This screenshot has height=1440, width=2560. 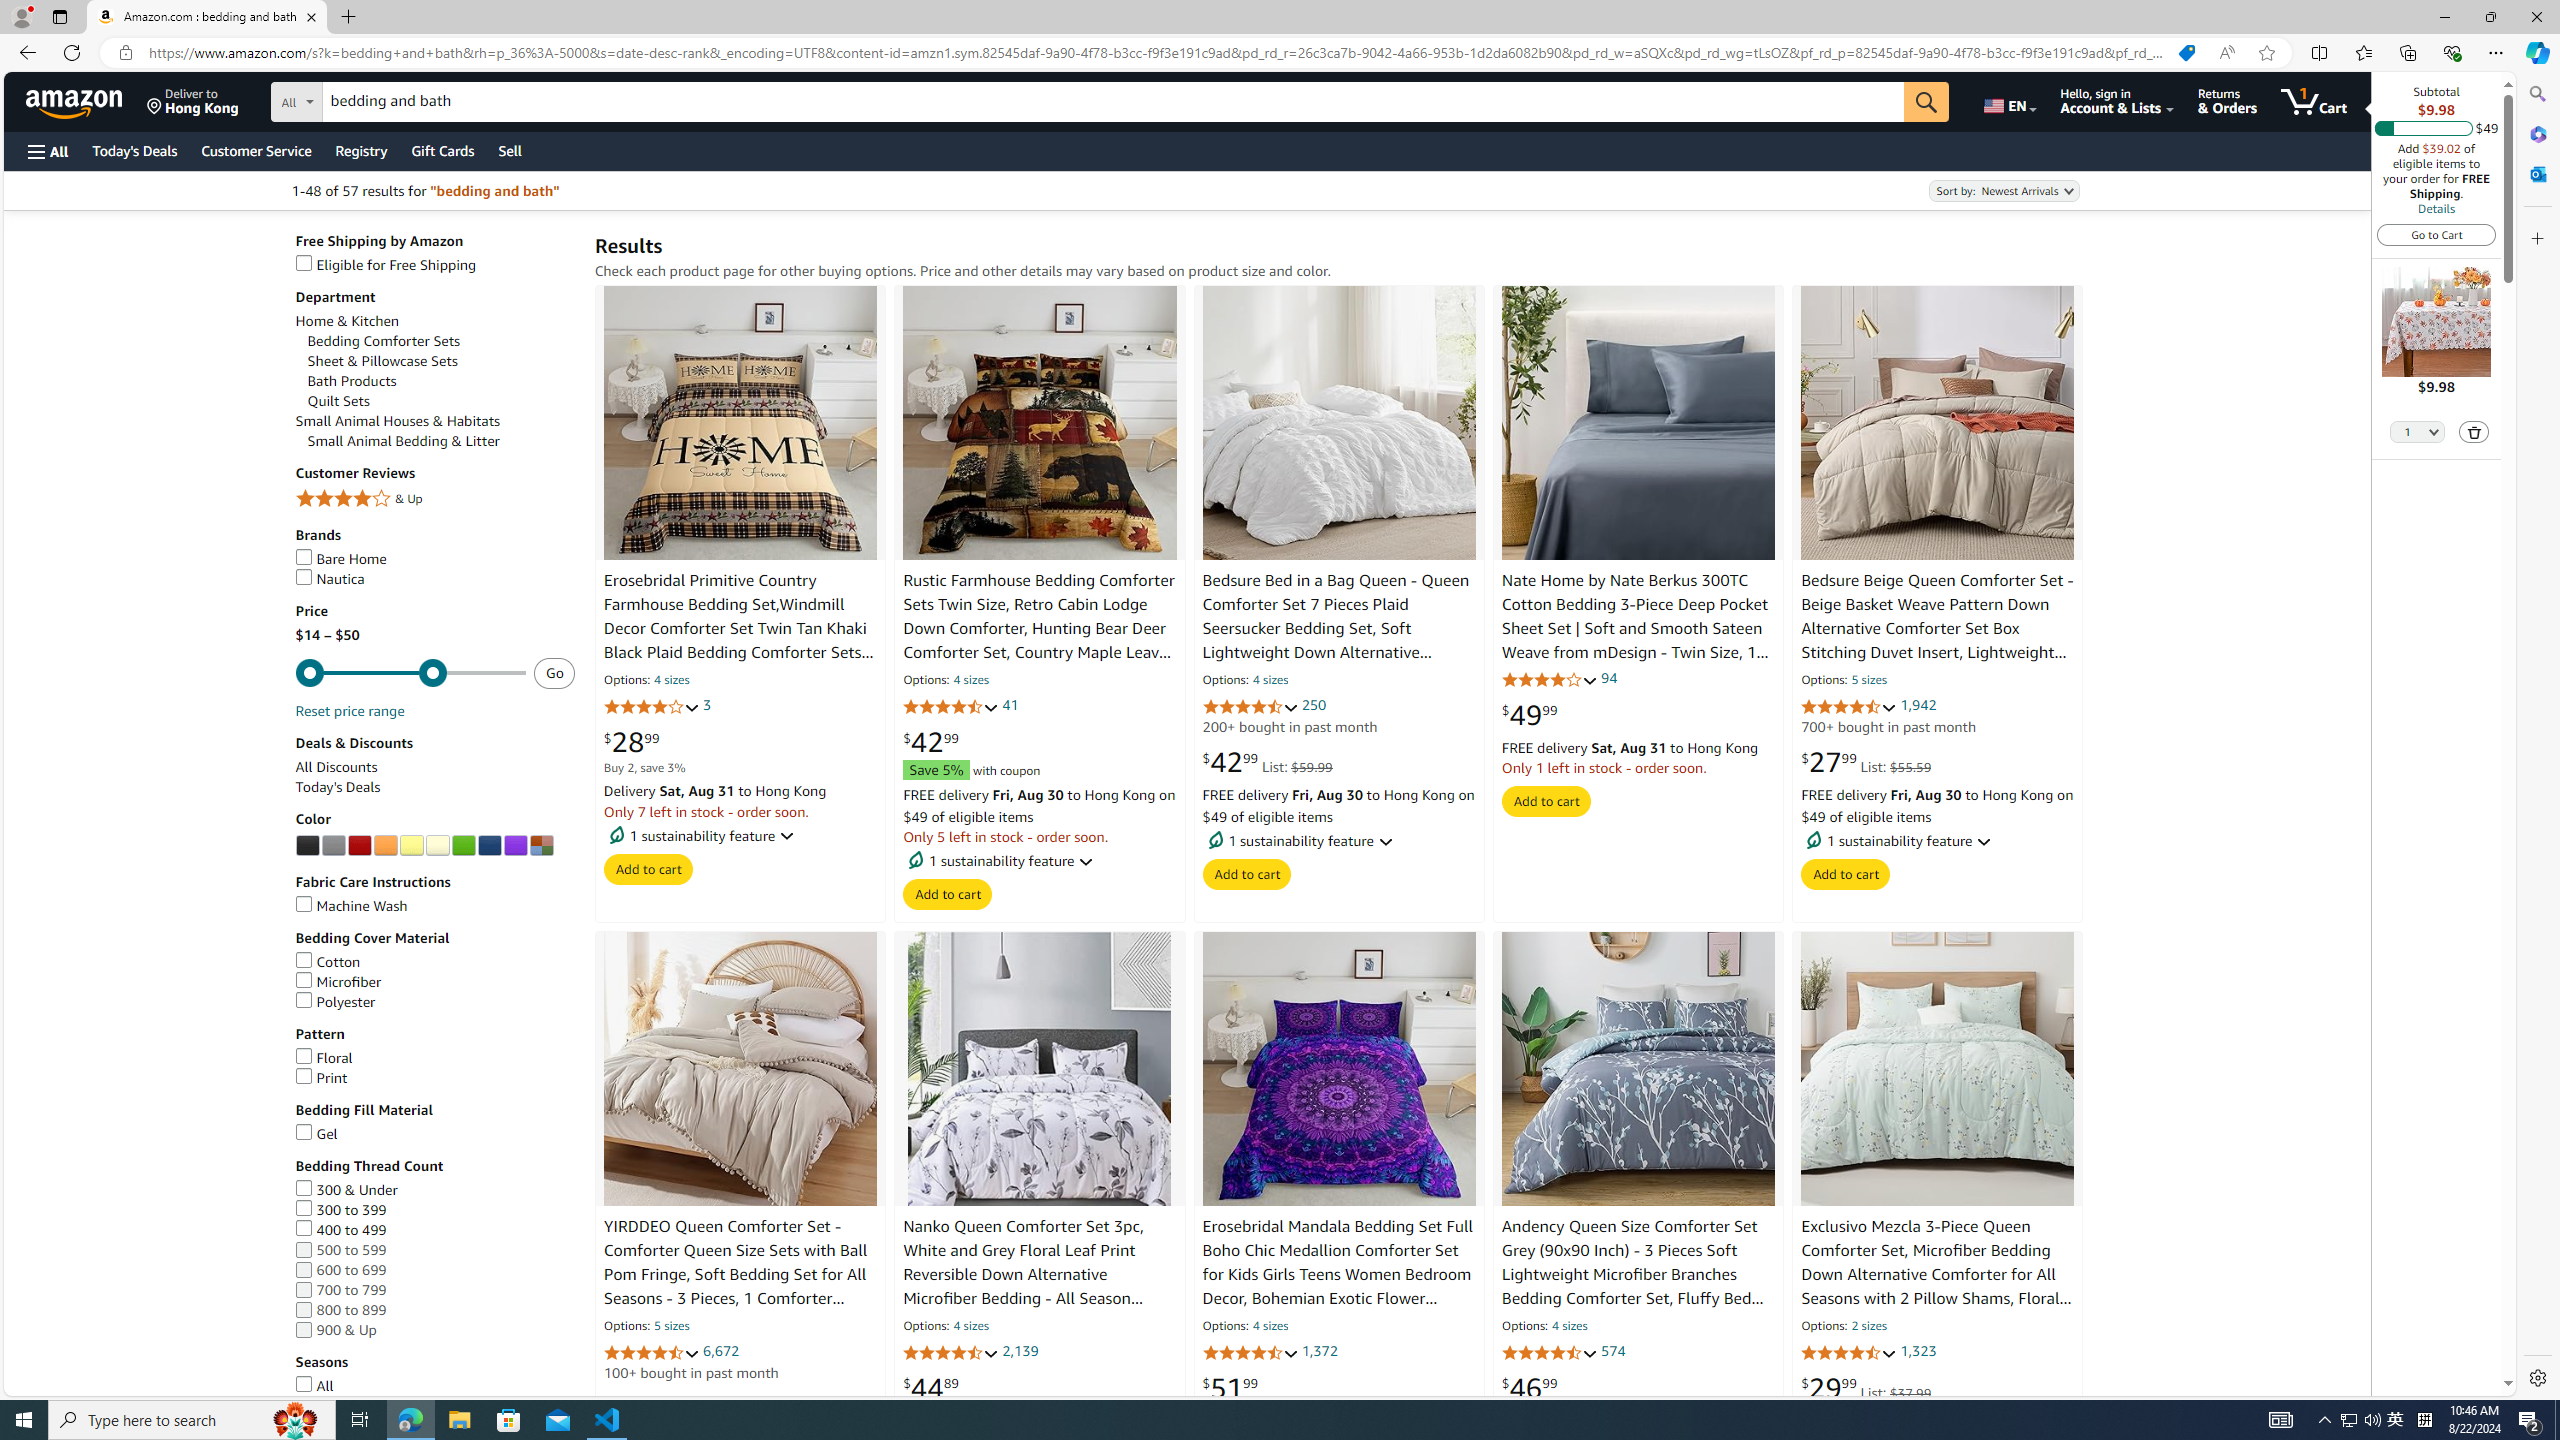 I want to click on Choose a language for shopping., so click(x=2008, y=101).